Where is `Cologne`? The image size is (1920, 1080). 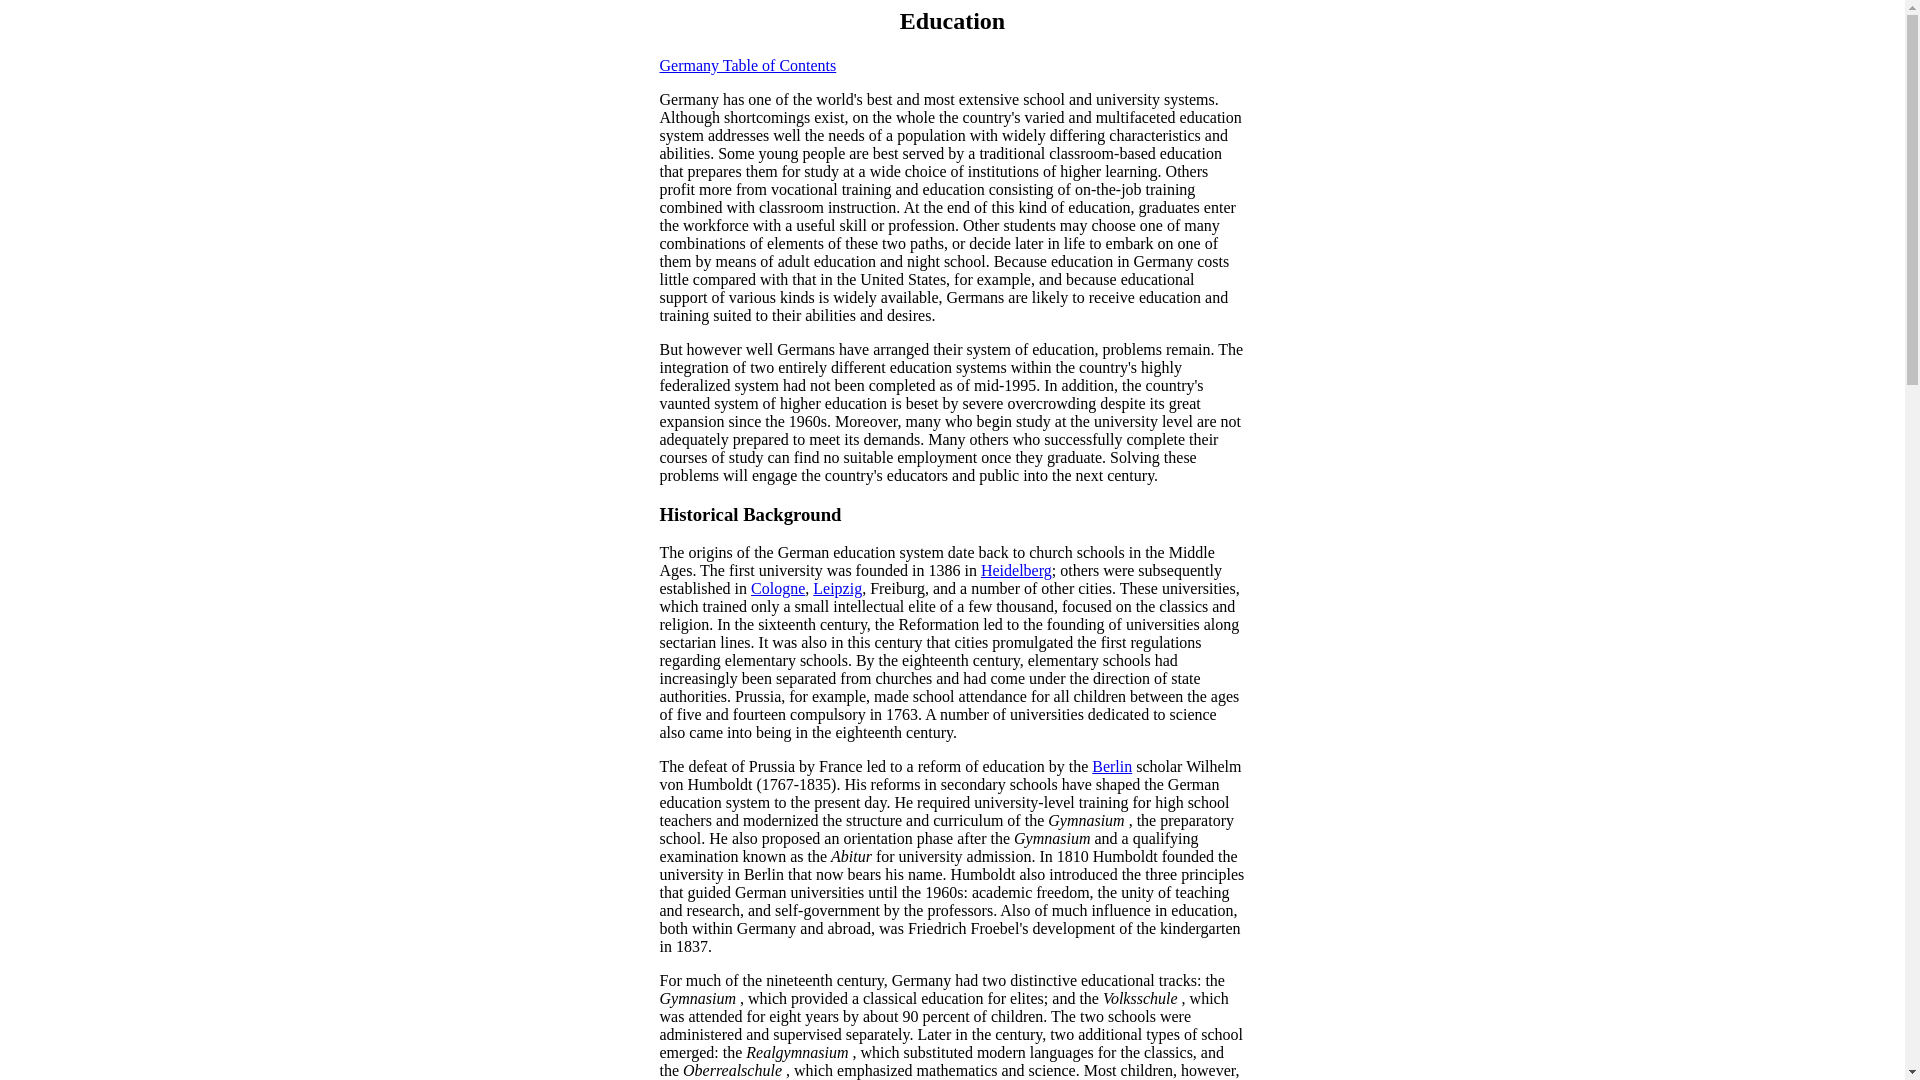 Cologne is located at coordinates (777, 588).